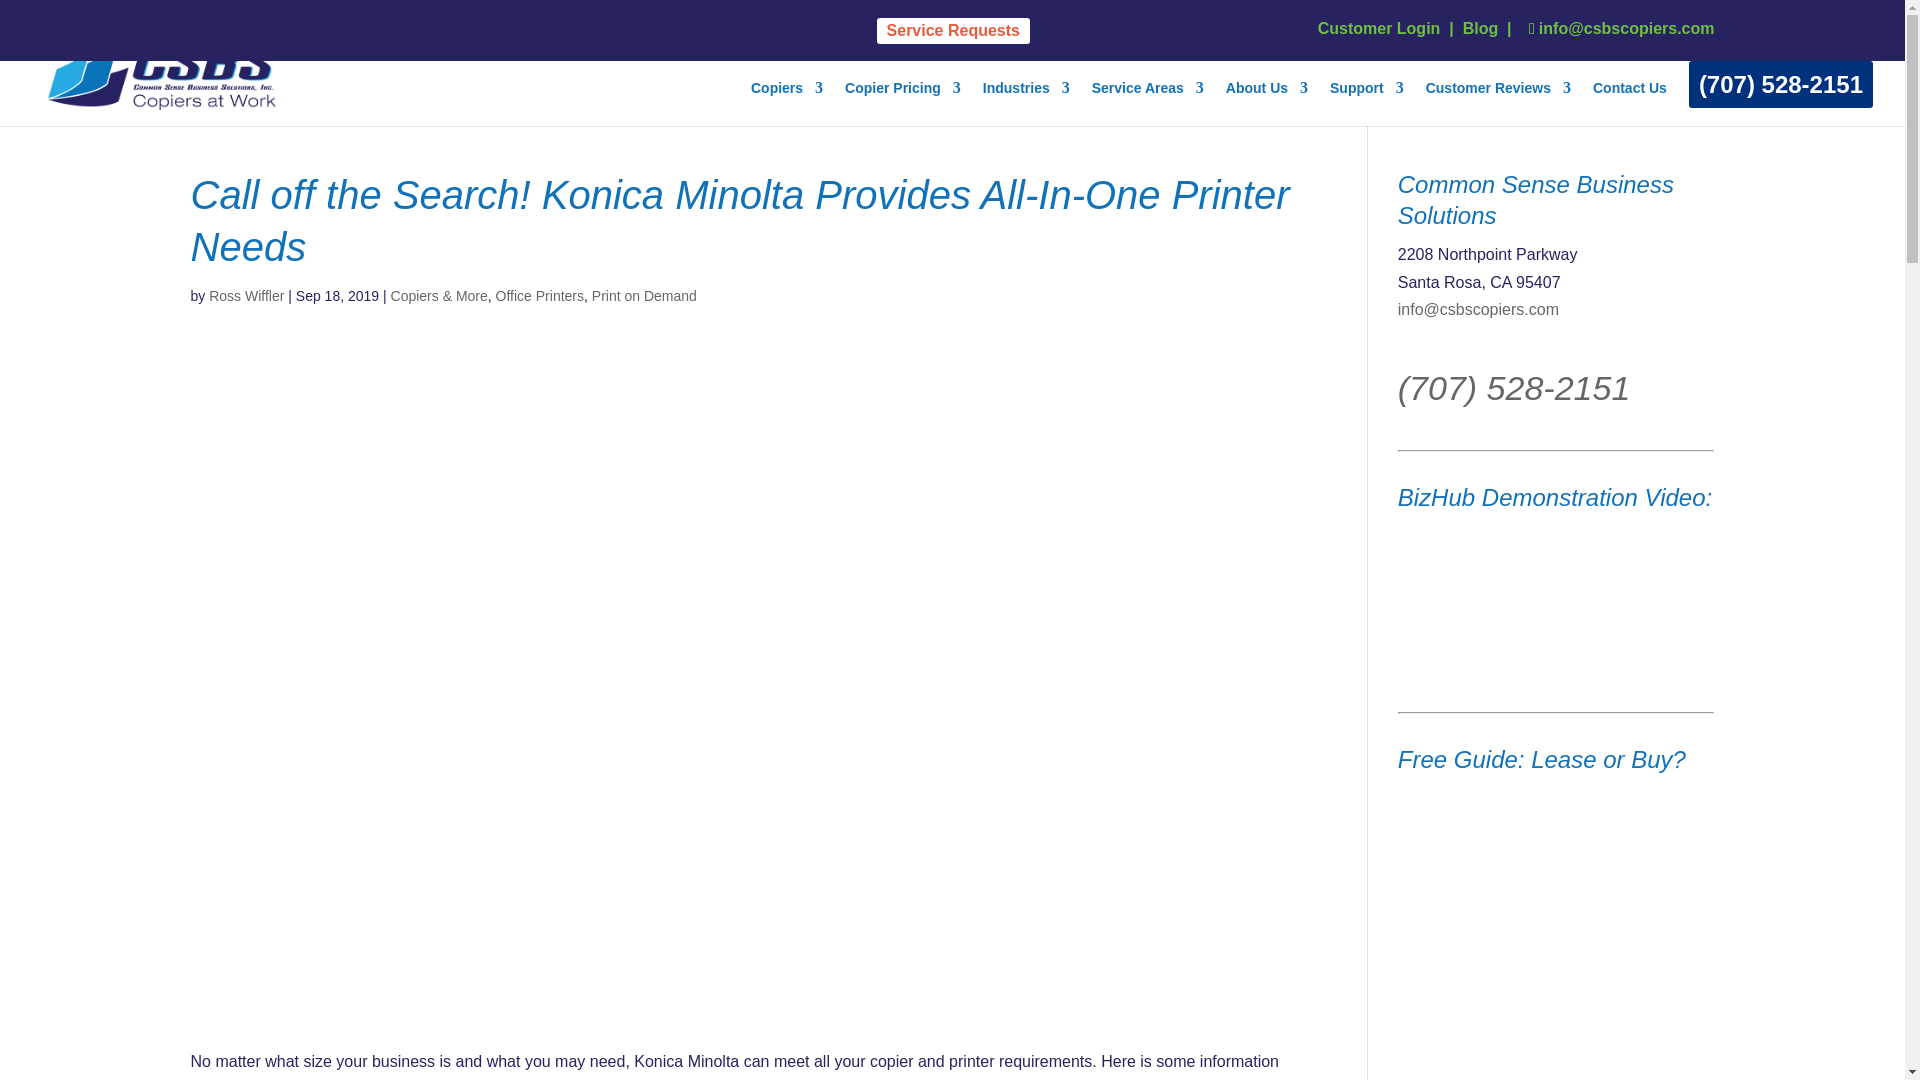 This screenshot has height=1080, width=1920. I want to click on Customer Login, so click(1379, 28).